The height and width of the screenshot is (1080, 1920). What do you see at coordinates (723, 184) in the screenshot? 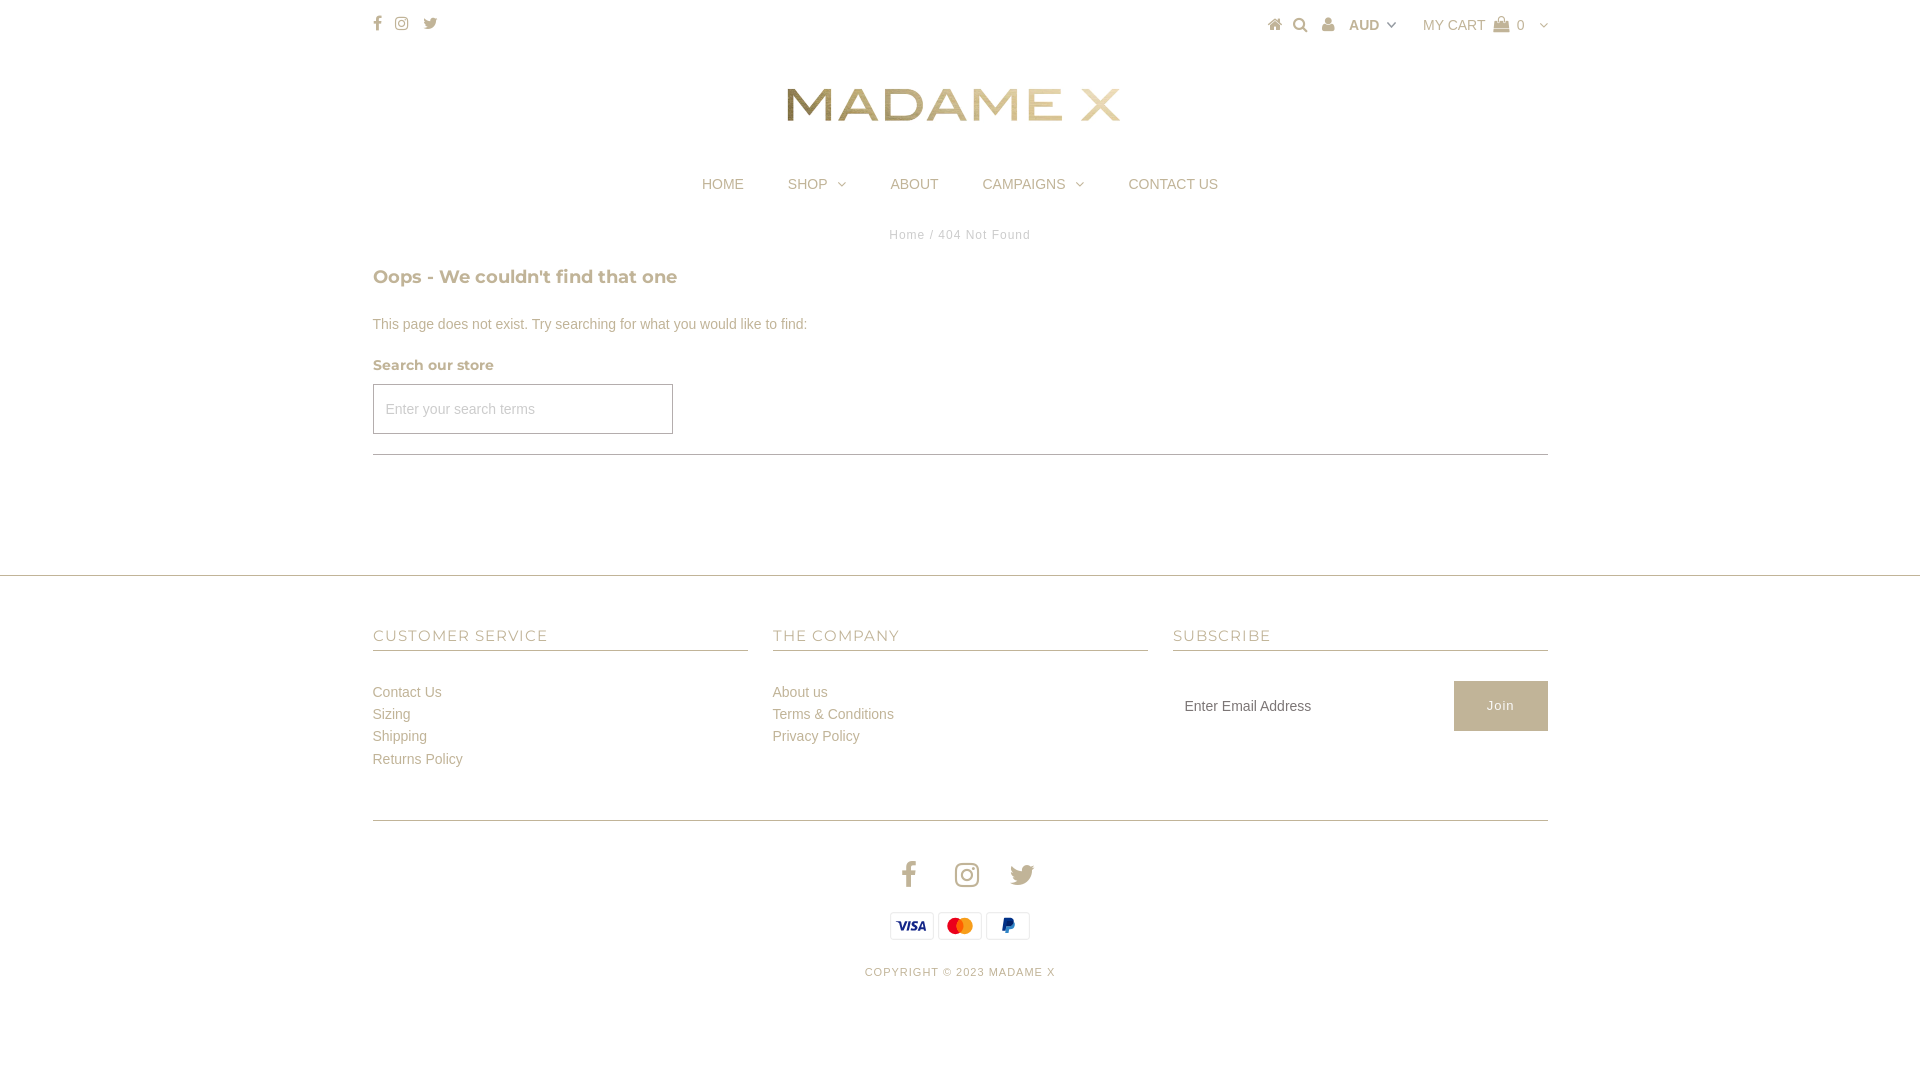
I see `HOME` at bounding box center [723, 184].